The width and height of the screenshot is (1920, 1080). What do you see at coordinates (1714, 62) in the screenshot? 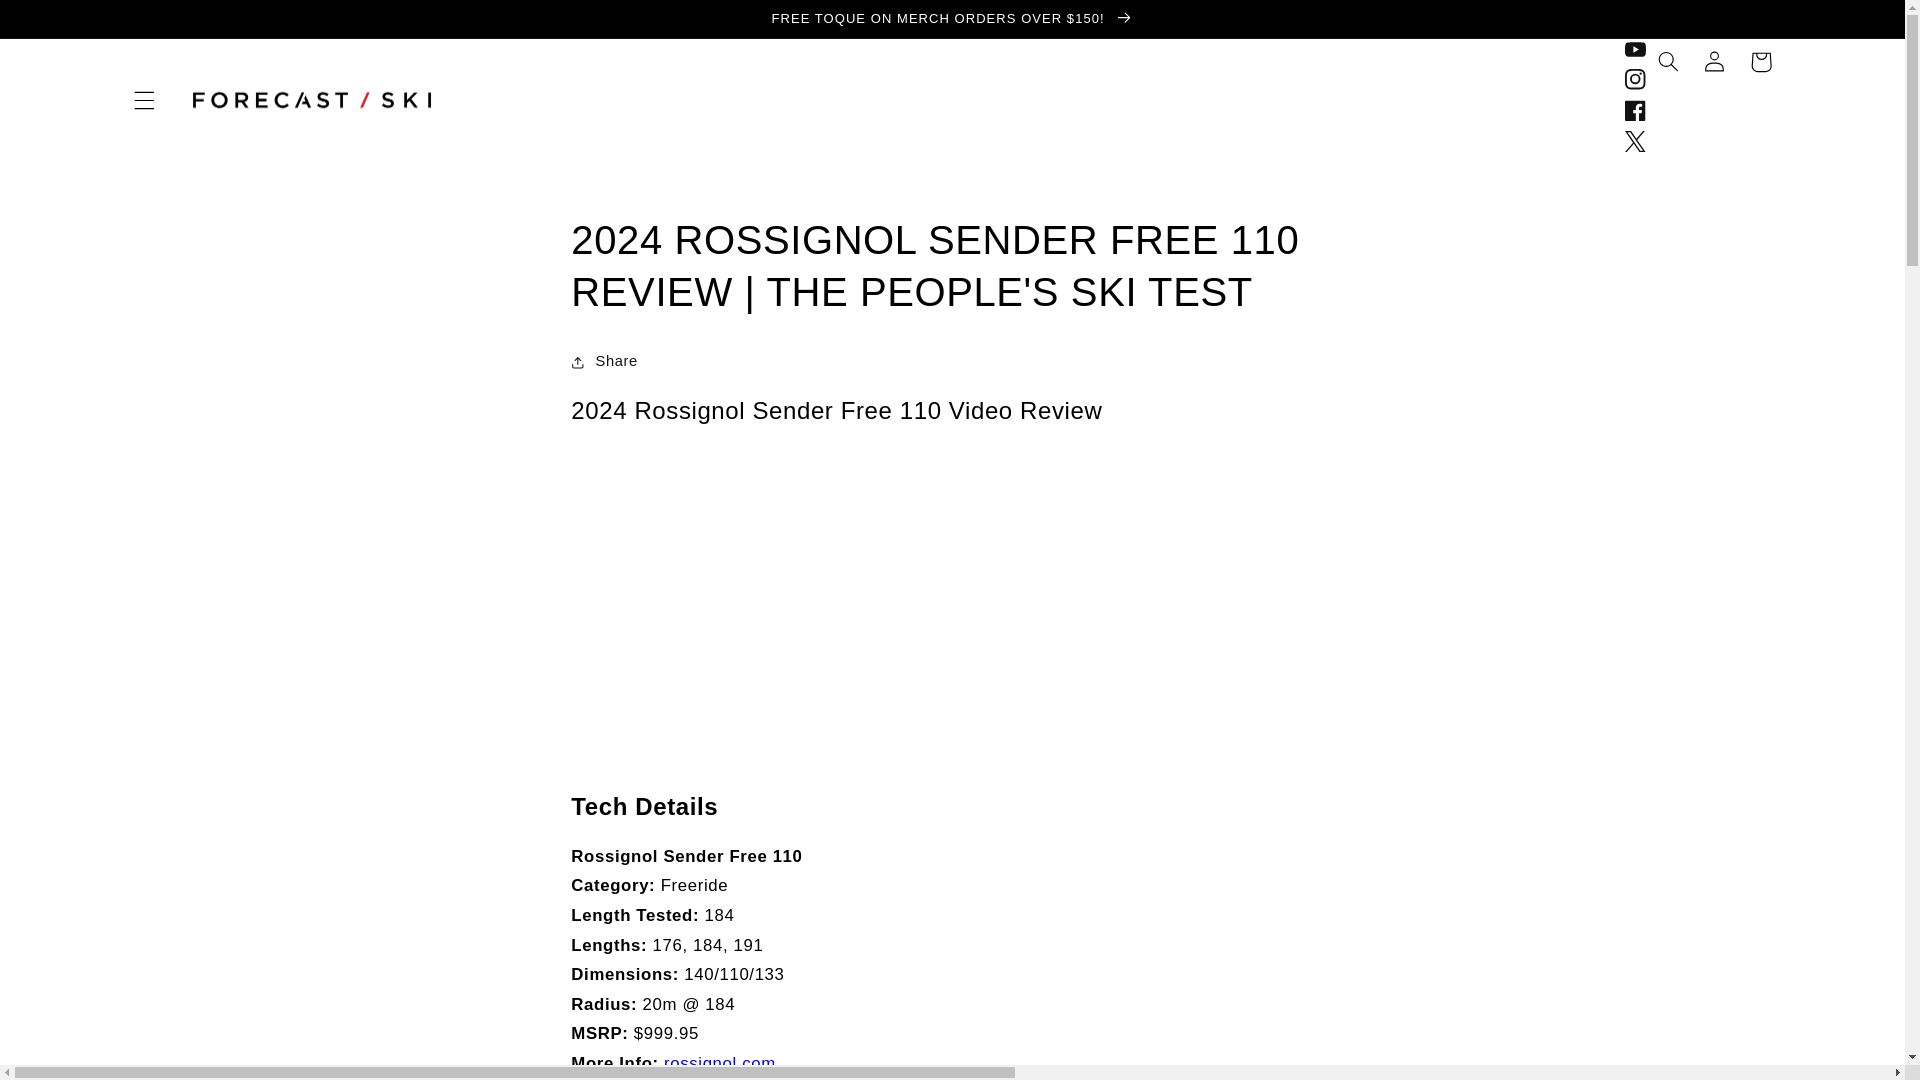
I see `Log in` at bounding box center [1714, 62].